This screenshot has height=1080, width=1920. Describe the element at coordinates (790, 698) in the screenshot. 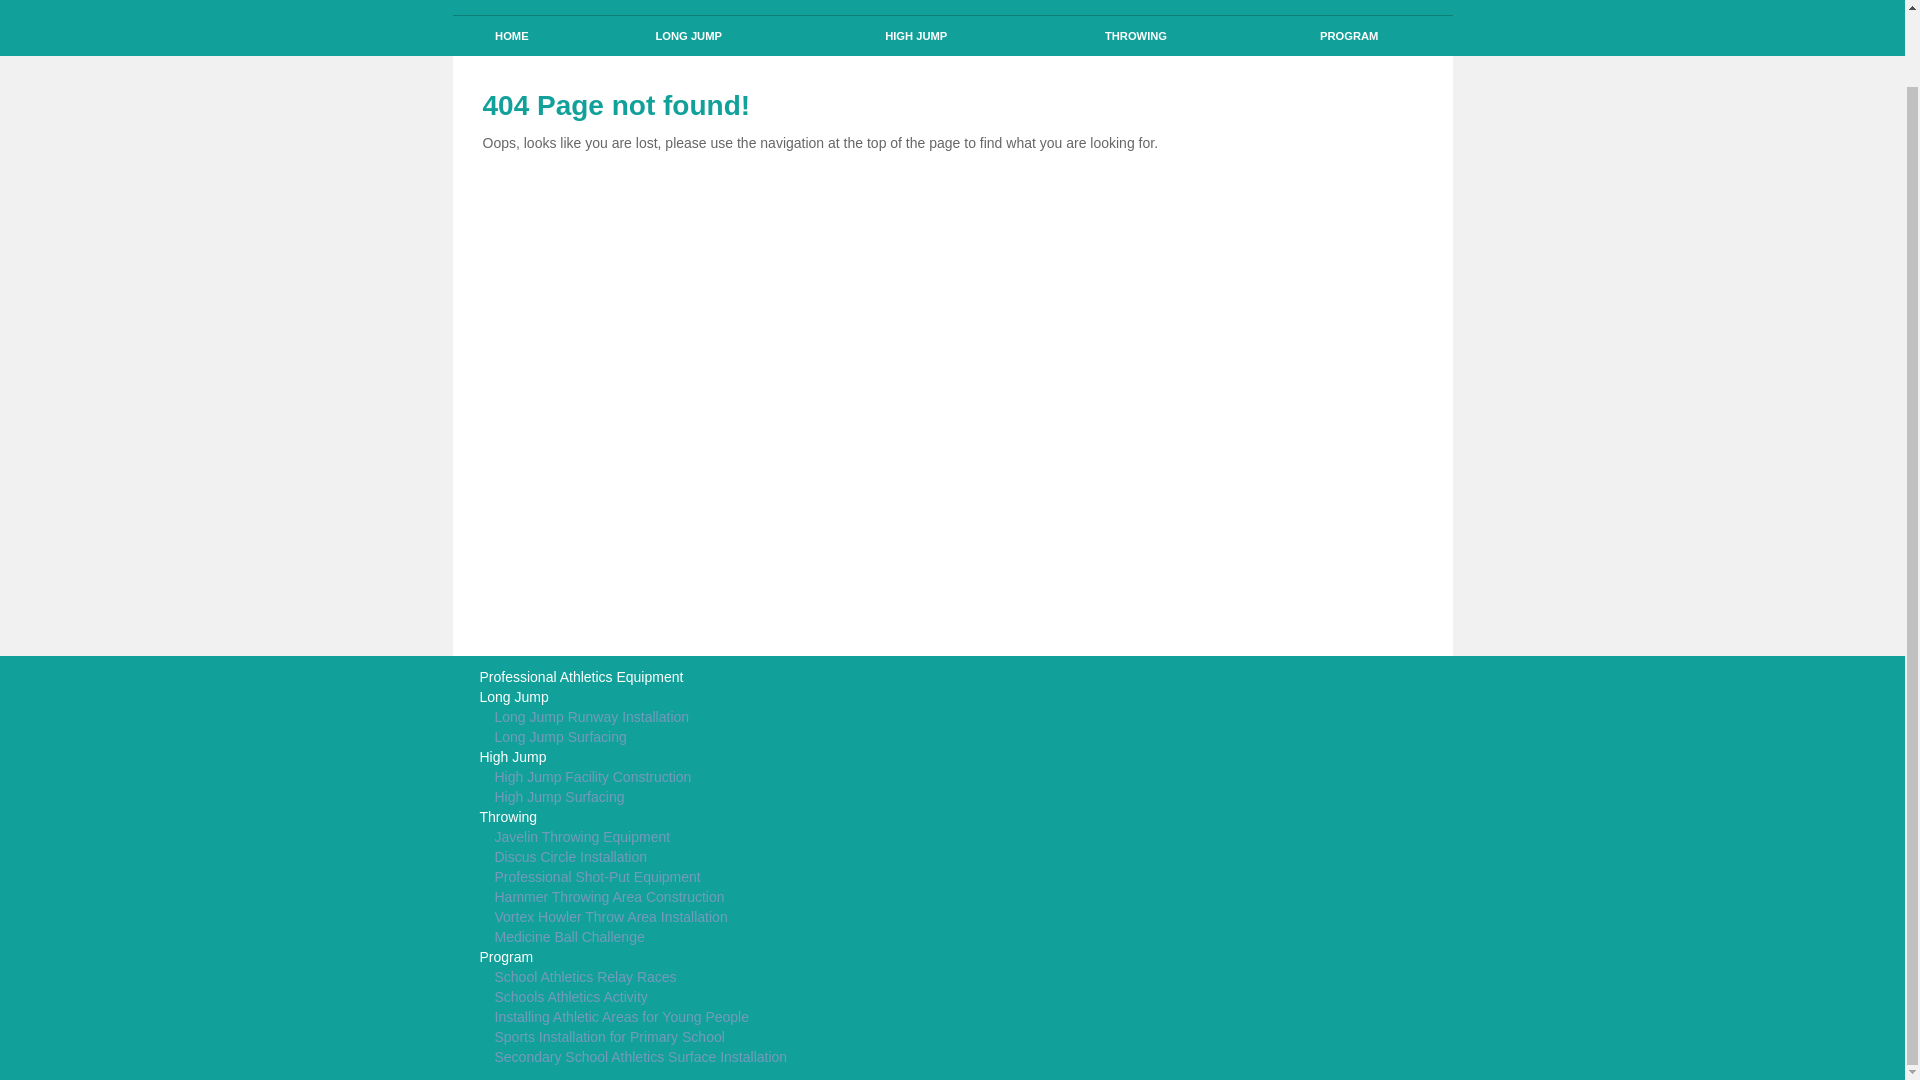

I see `Long Jump` at that location.